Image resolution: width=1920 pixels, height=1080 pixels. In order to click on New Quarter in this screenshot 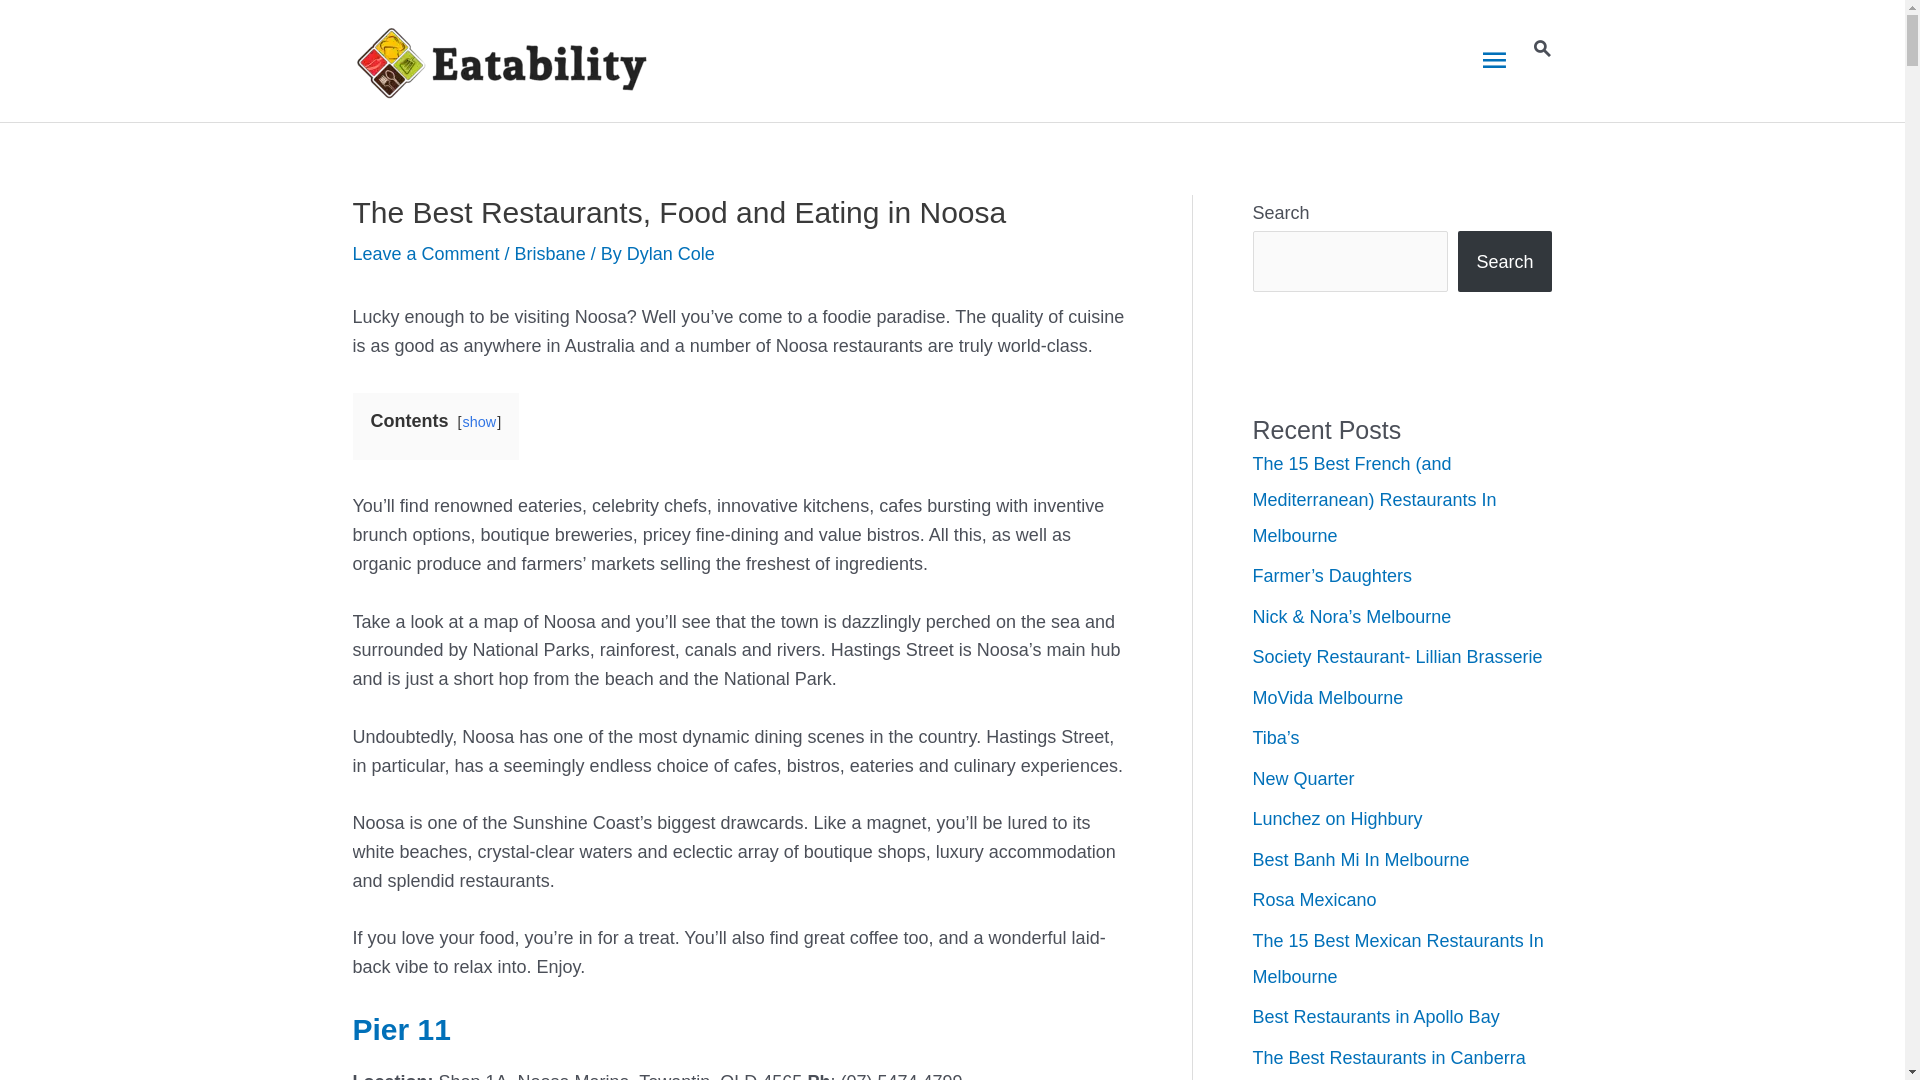, I will do `click(1303, 779)`.